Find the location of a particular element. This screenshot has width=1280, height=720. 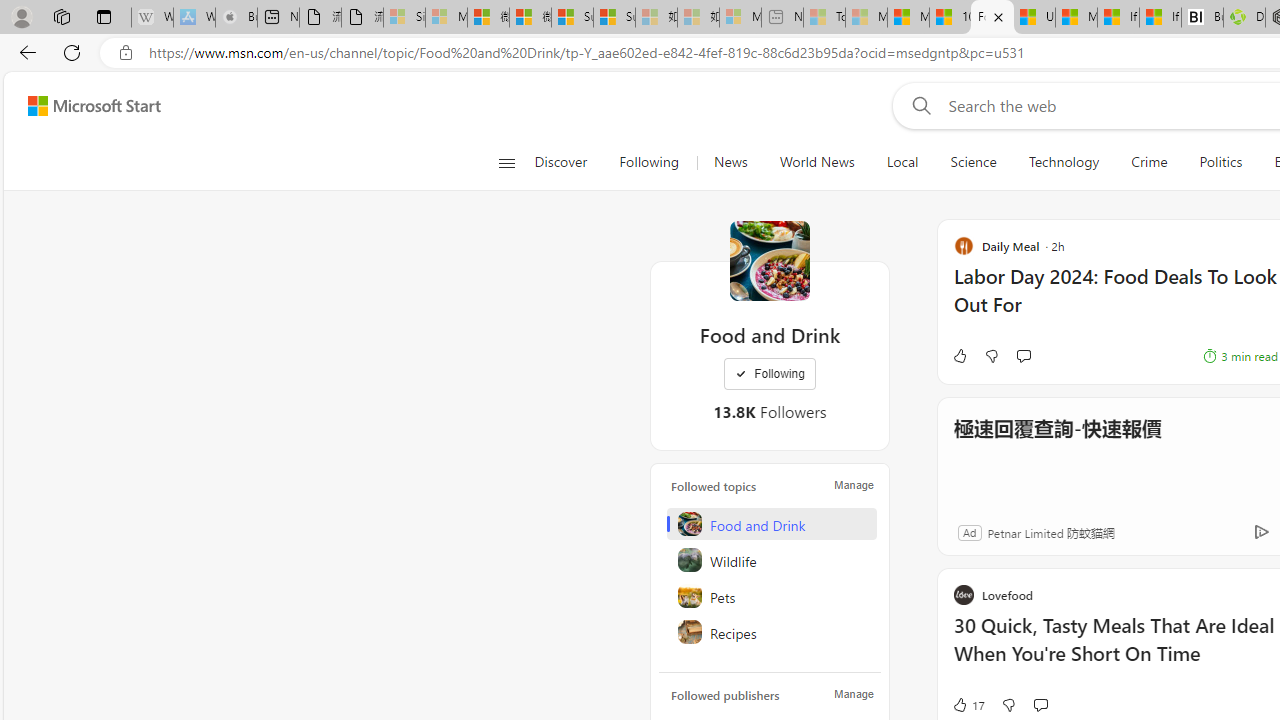

Start the conversation is located at coordinates (1040, 704).